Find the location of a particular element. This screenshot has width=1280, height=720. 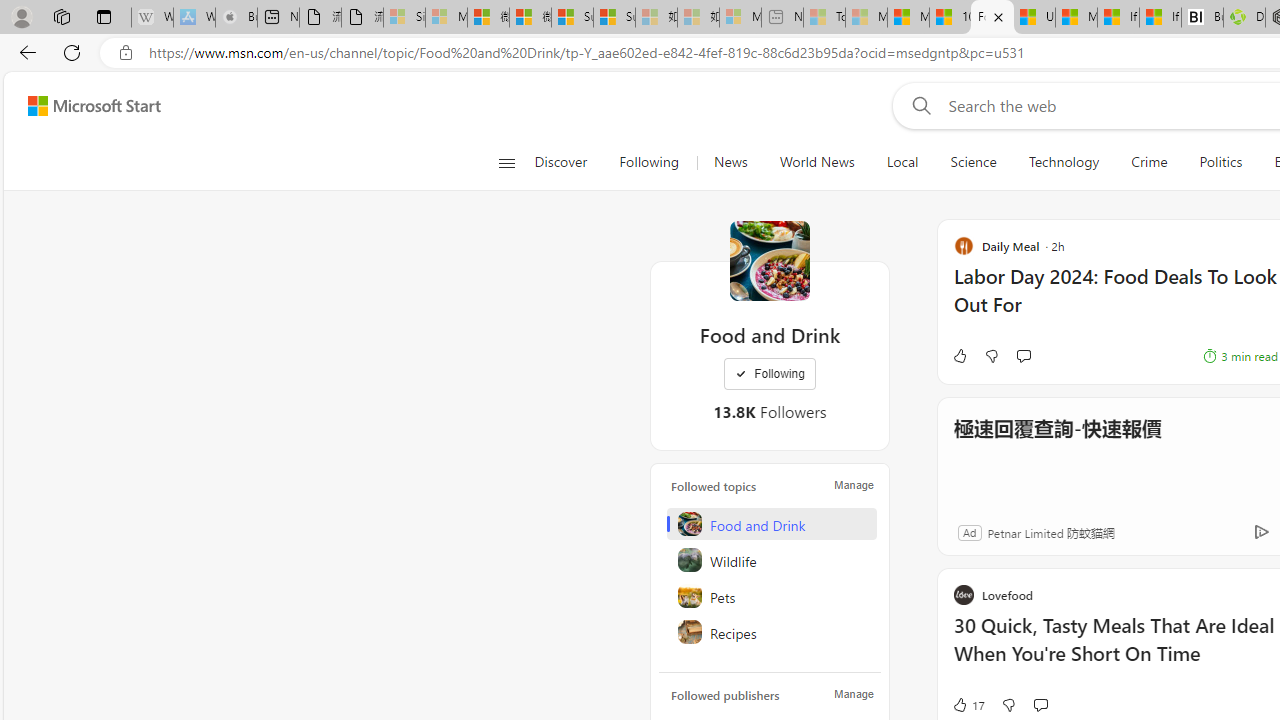

Start the conversation is located at coordinates (1040, 704).